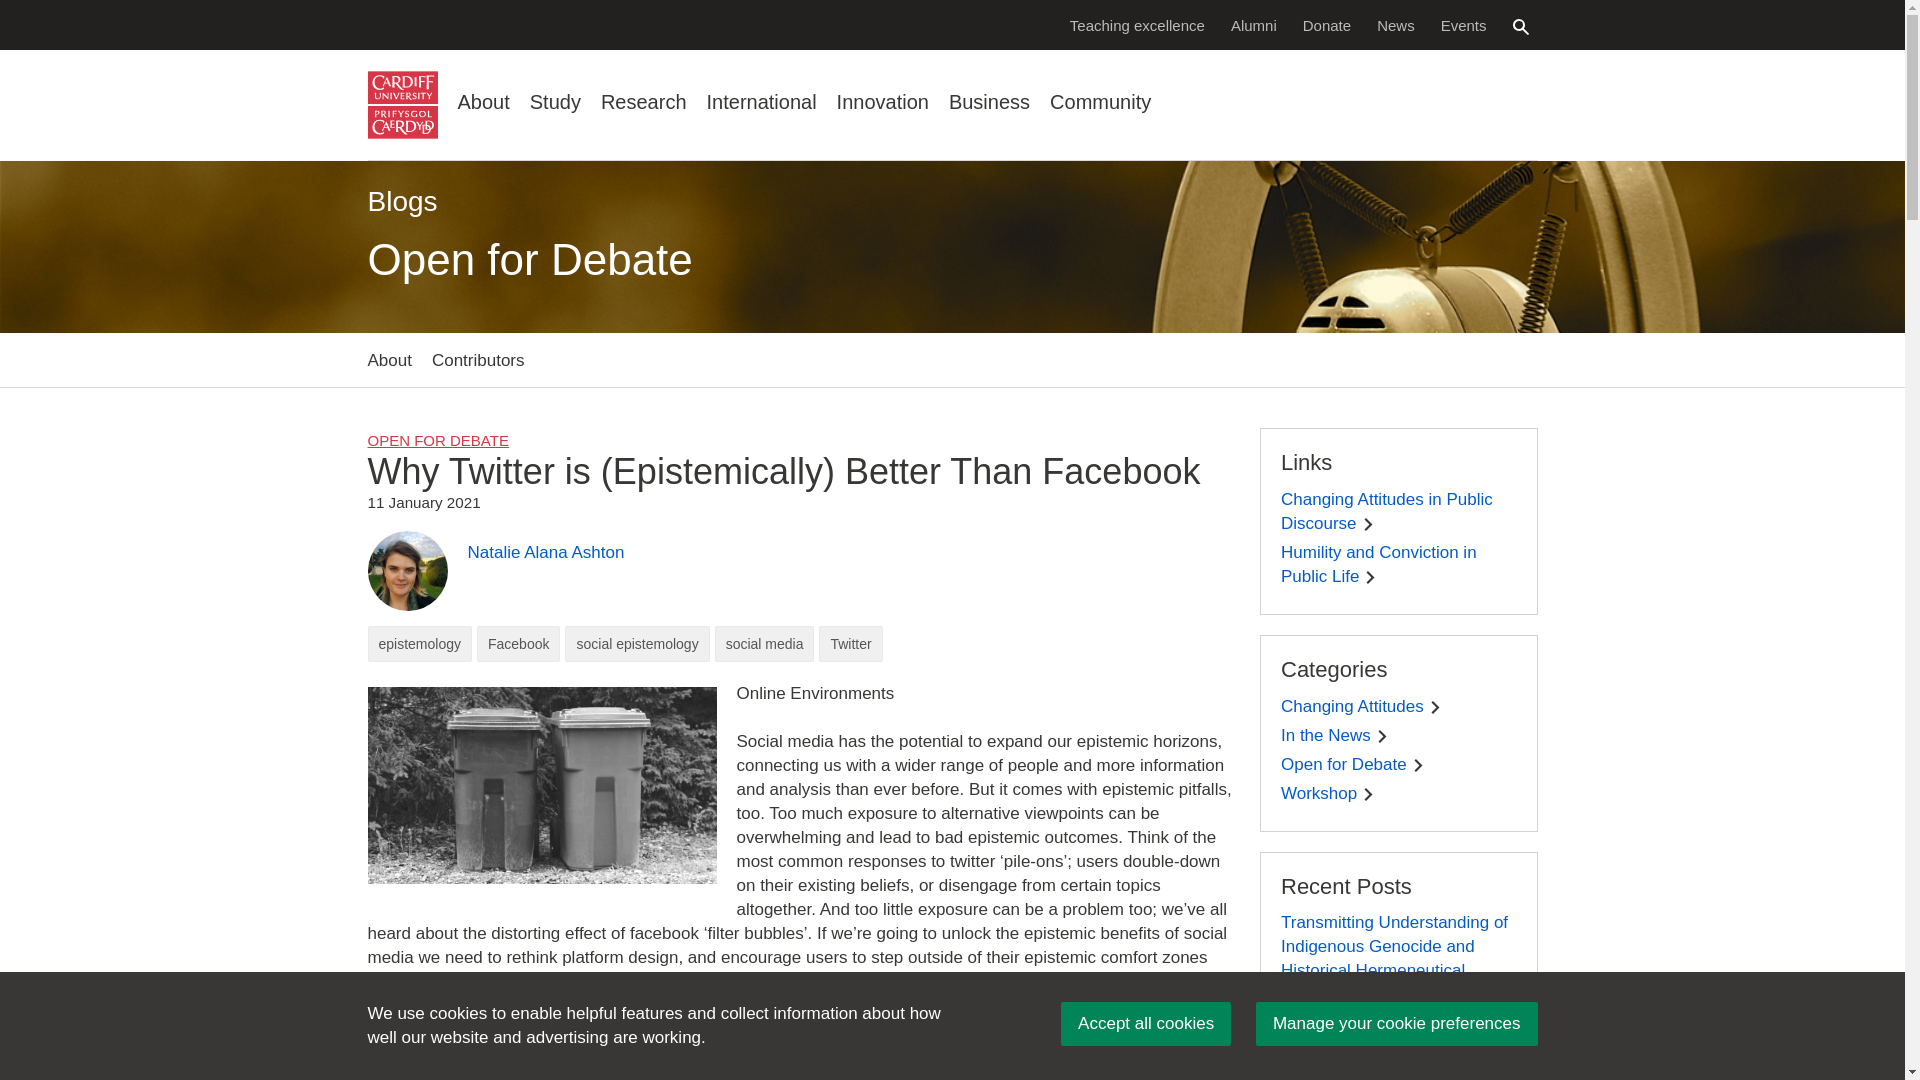 This screenshot has width=1920, height=1080. I want to click on Events, so click(1464, 24).